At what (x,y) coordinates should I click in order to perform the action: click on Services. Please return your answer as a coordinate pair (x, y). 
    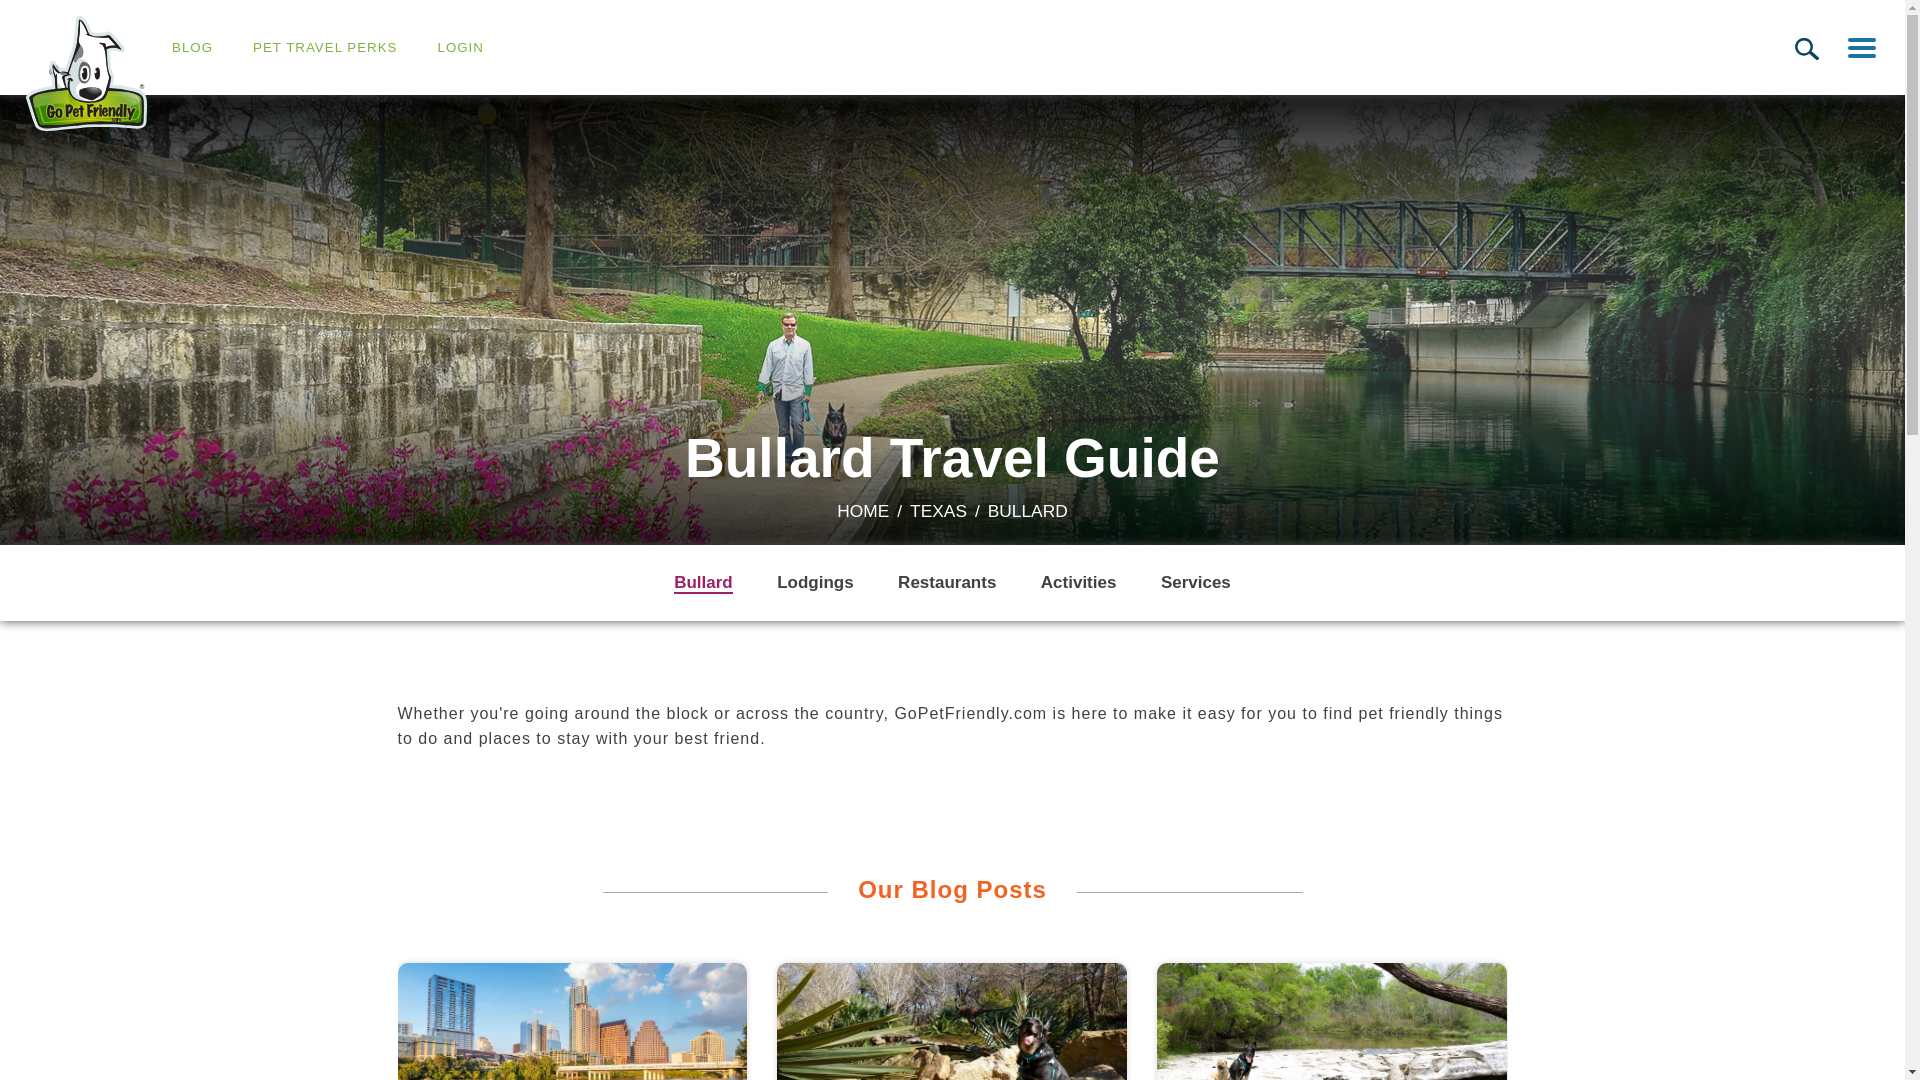
    Looking at the image, I should click on (1196, 582).